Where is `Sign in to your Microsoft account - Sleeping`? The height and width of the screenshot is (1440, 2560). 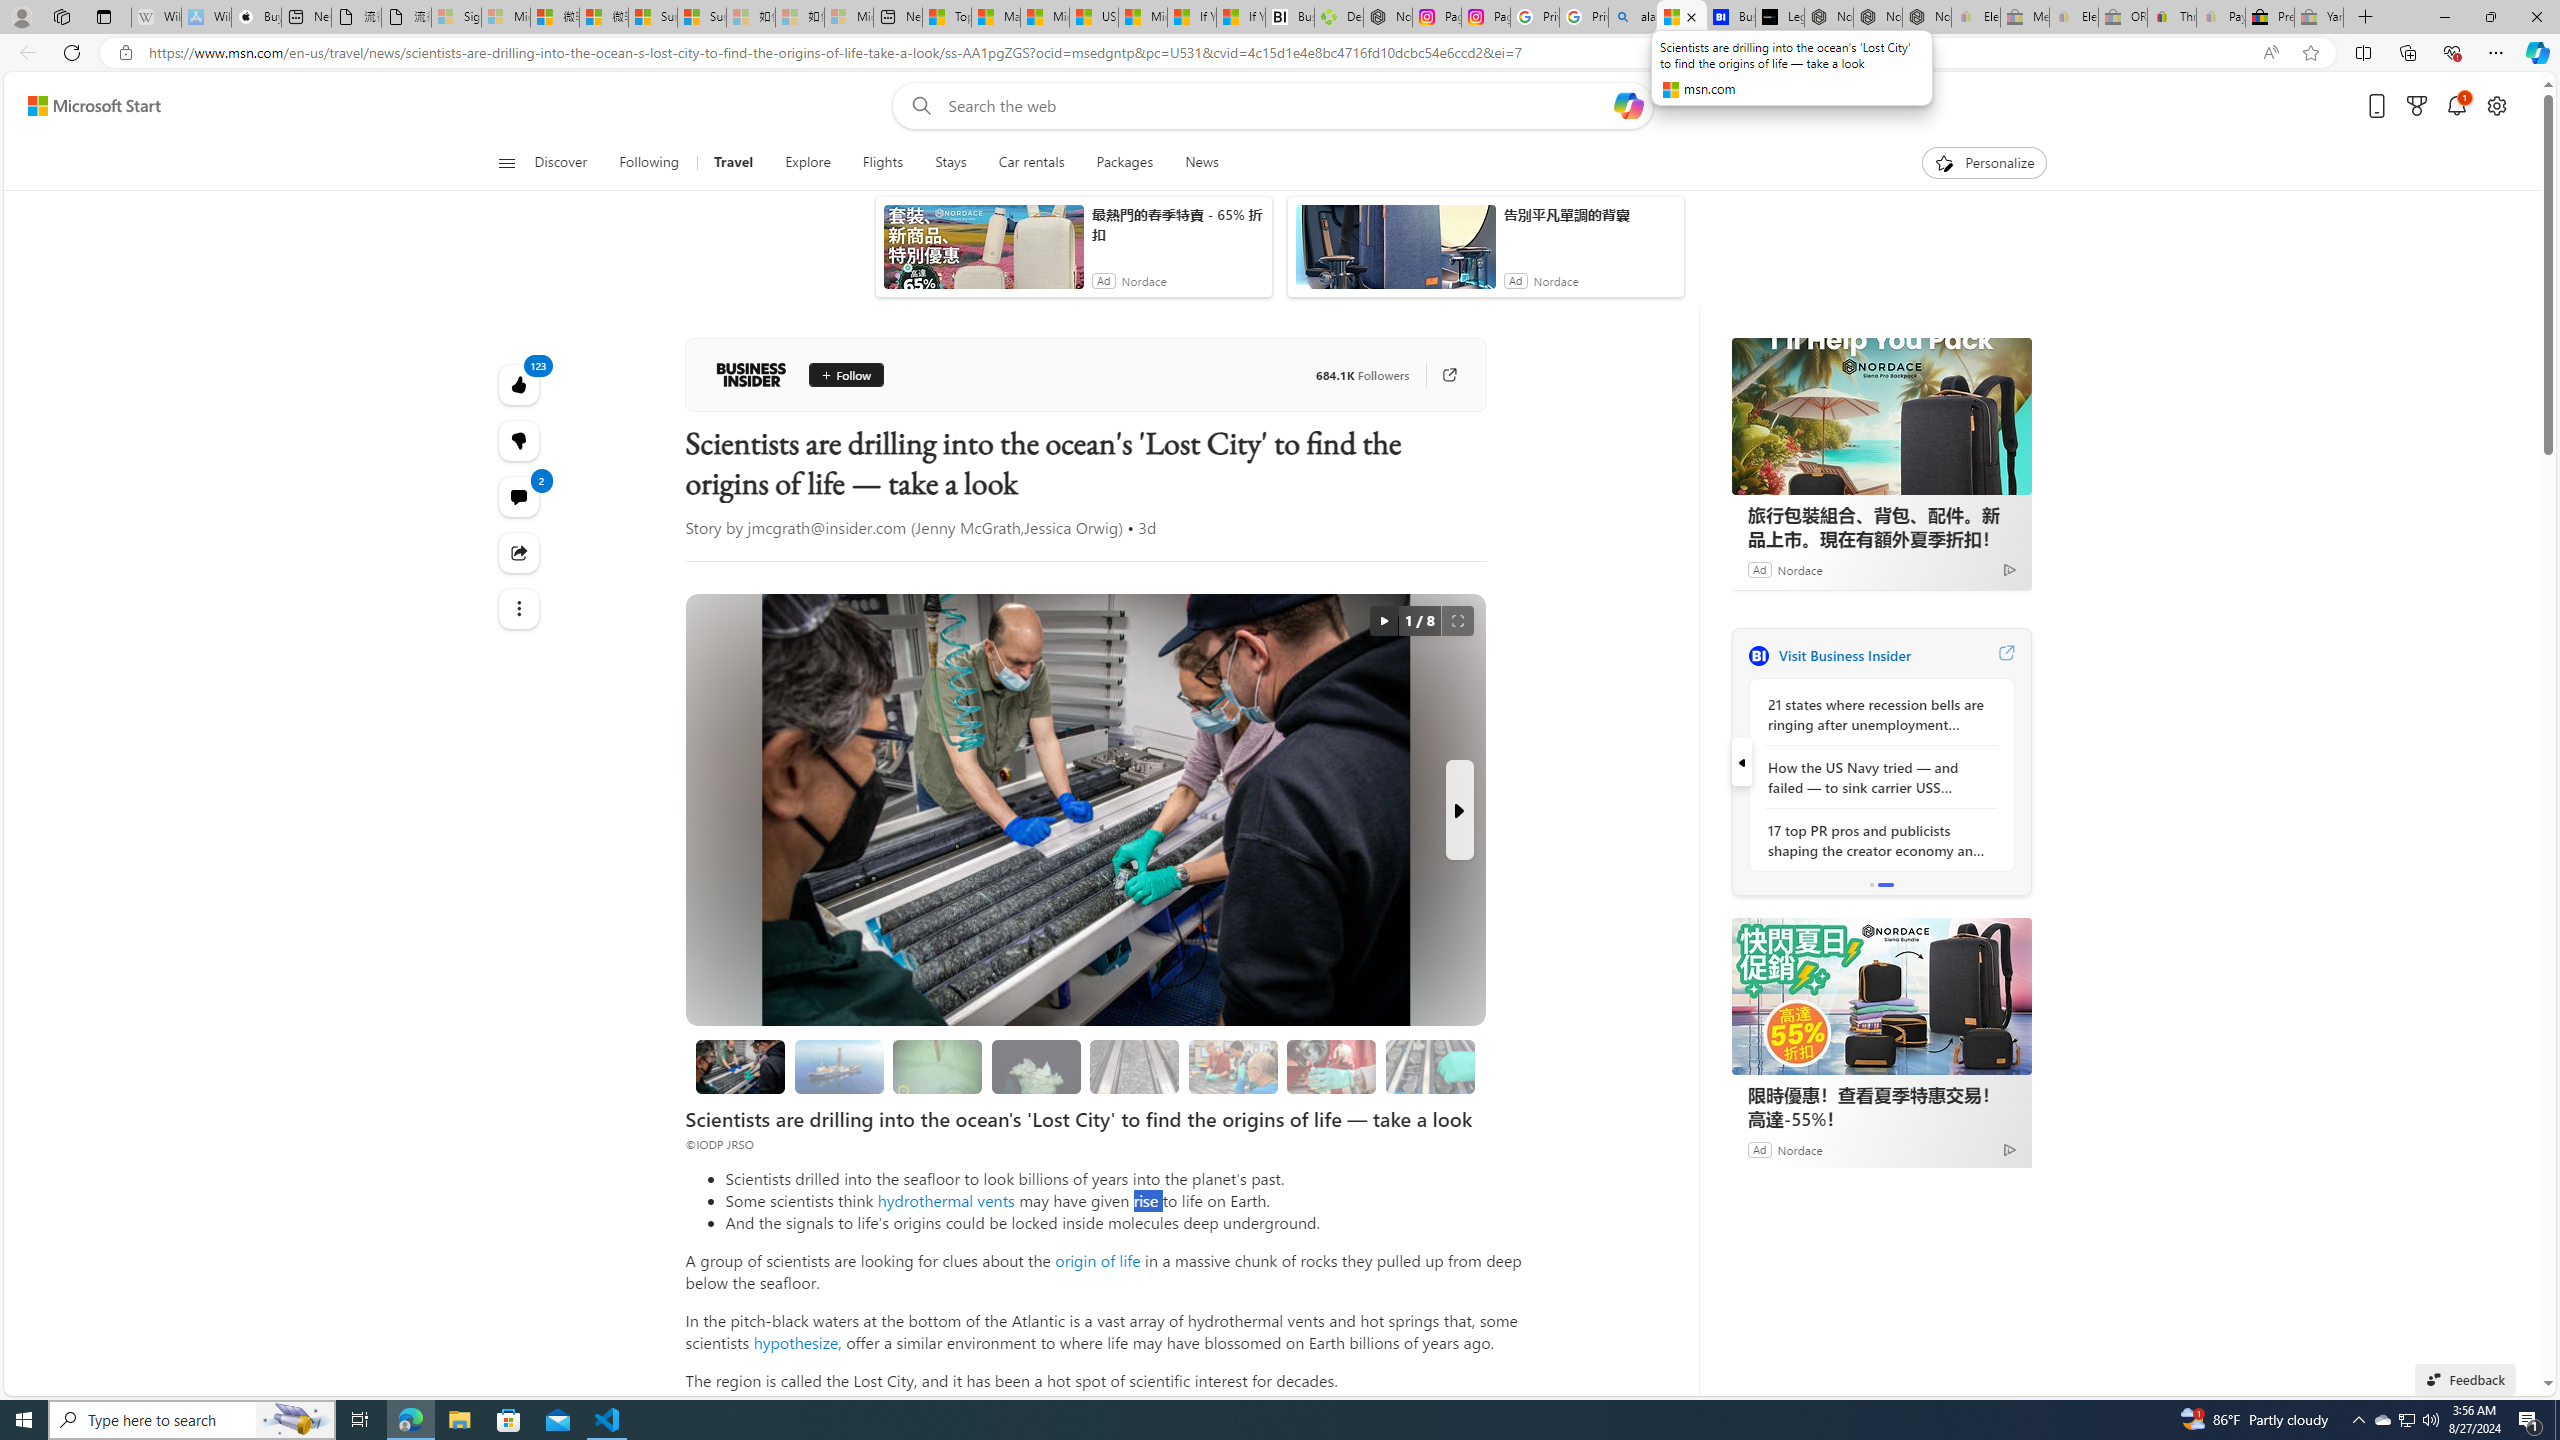
Sign in to your Microsoft account - Sleeping is located at coordinates (455, 17).